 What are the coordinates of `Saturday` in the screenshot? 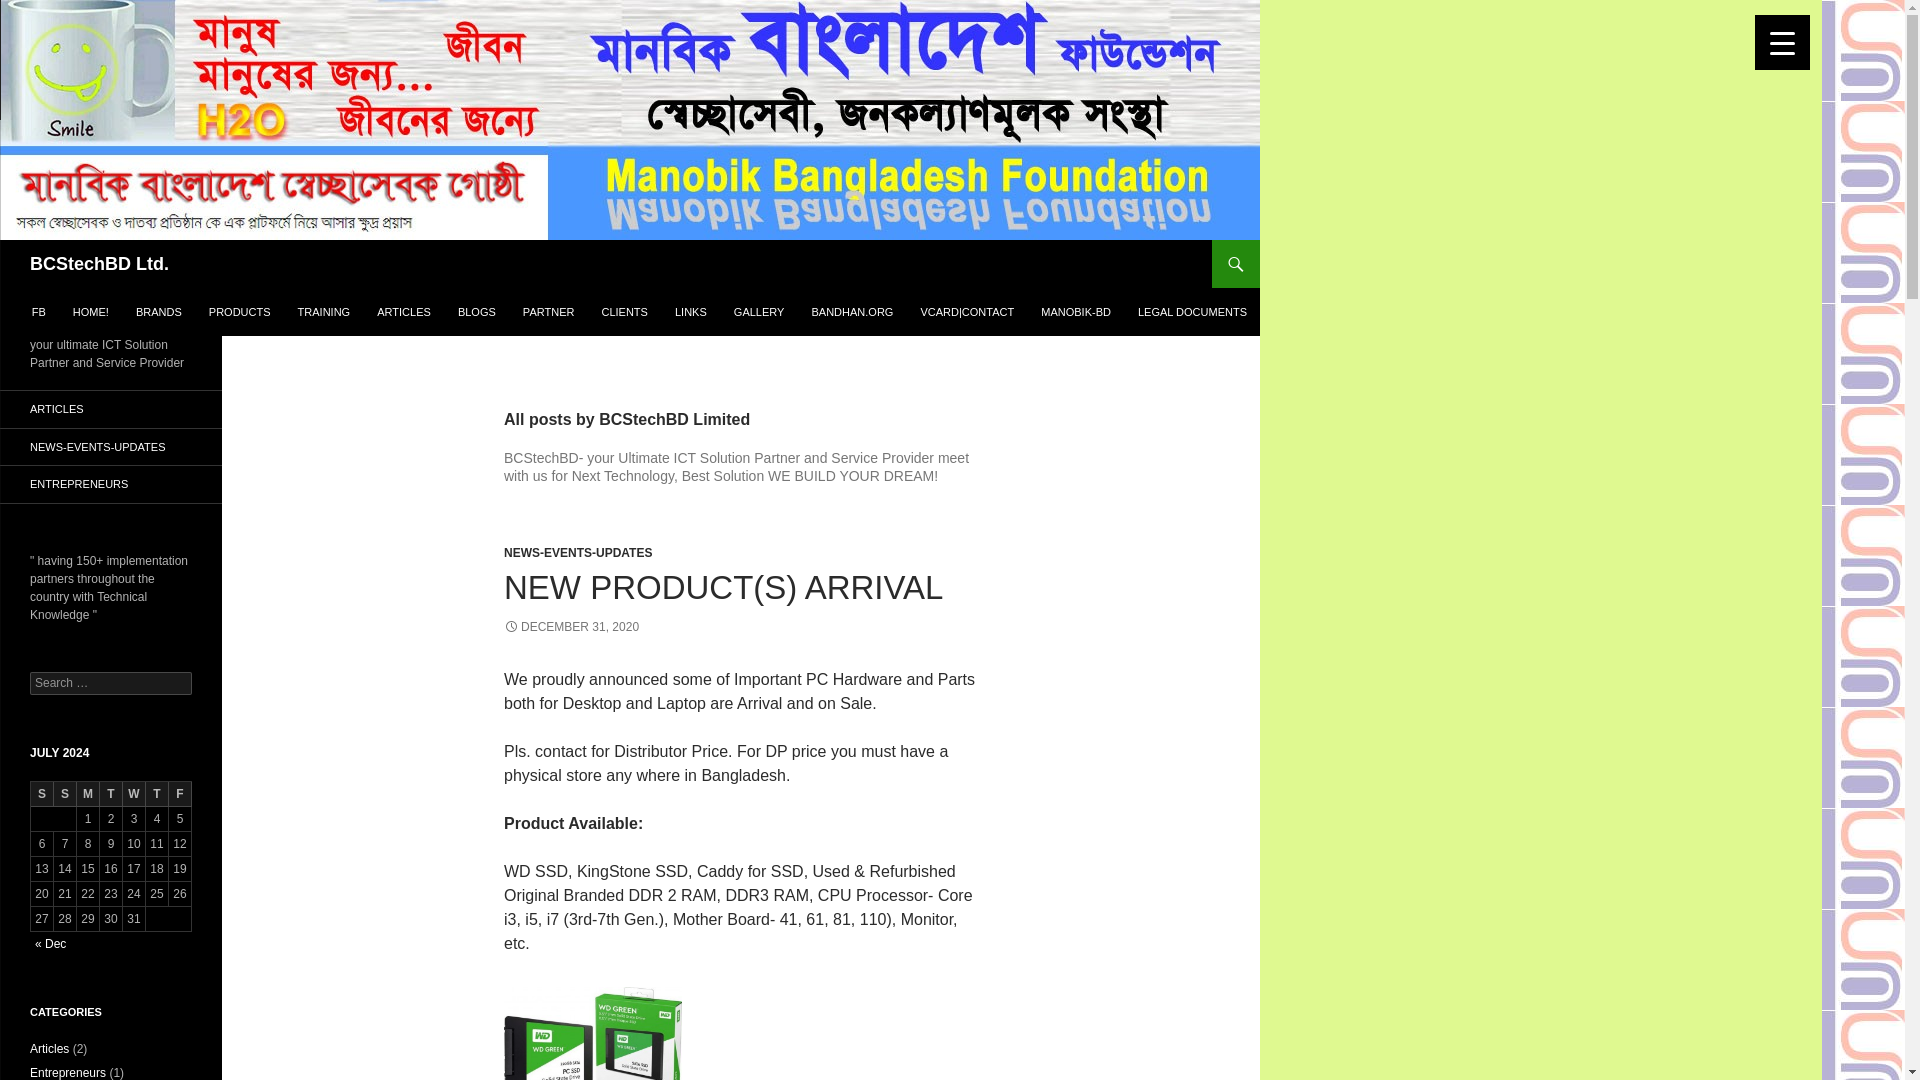 It's located at (42, 794).